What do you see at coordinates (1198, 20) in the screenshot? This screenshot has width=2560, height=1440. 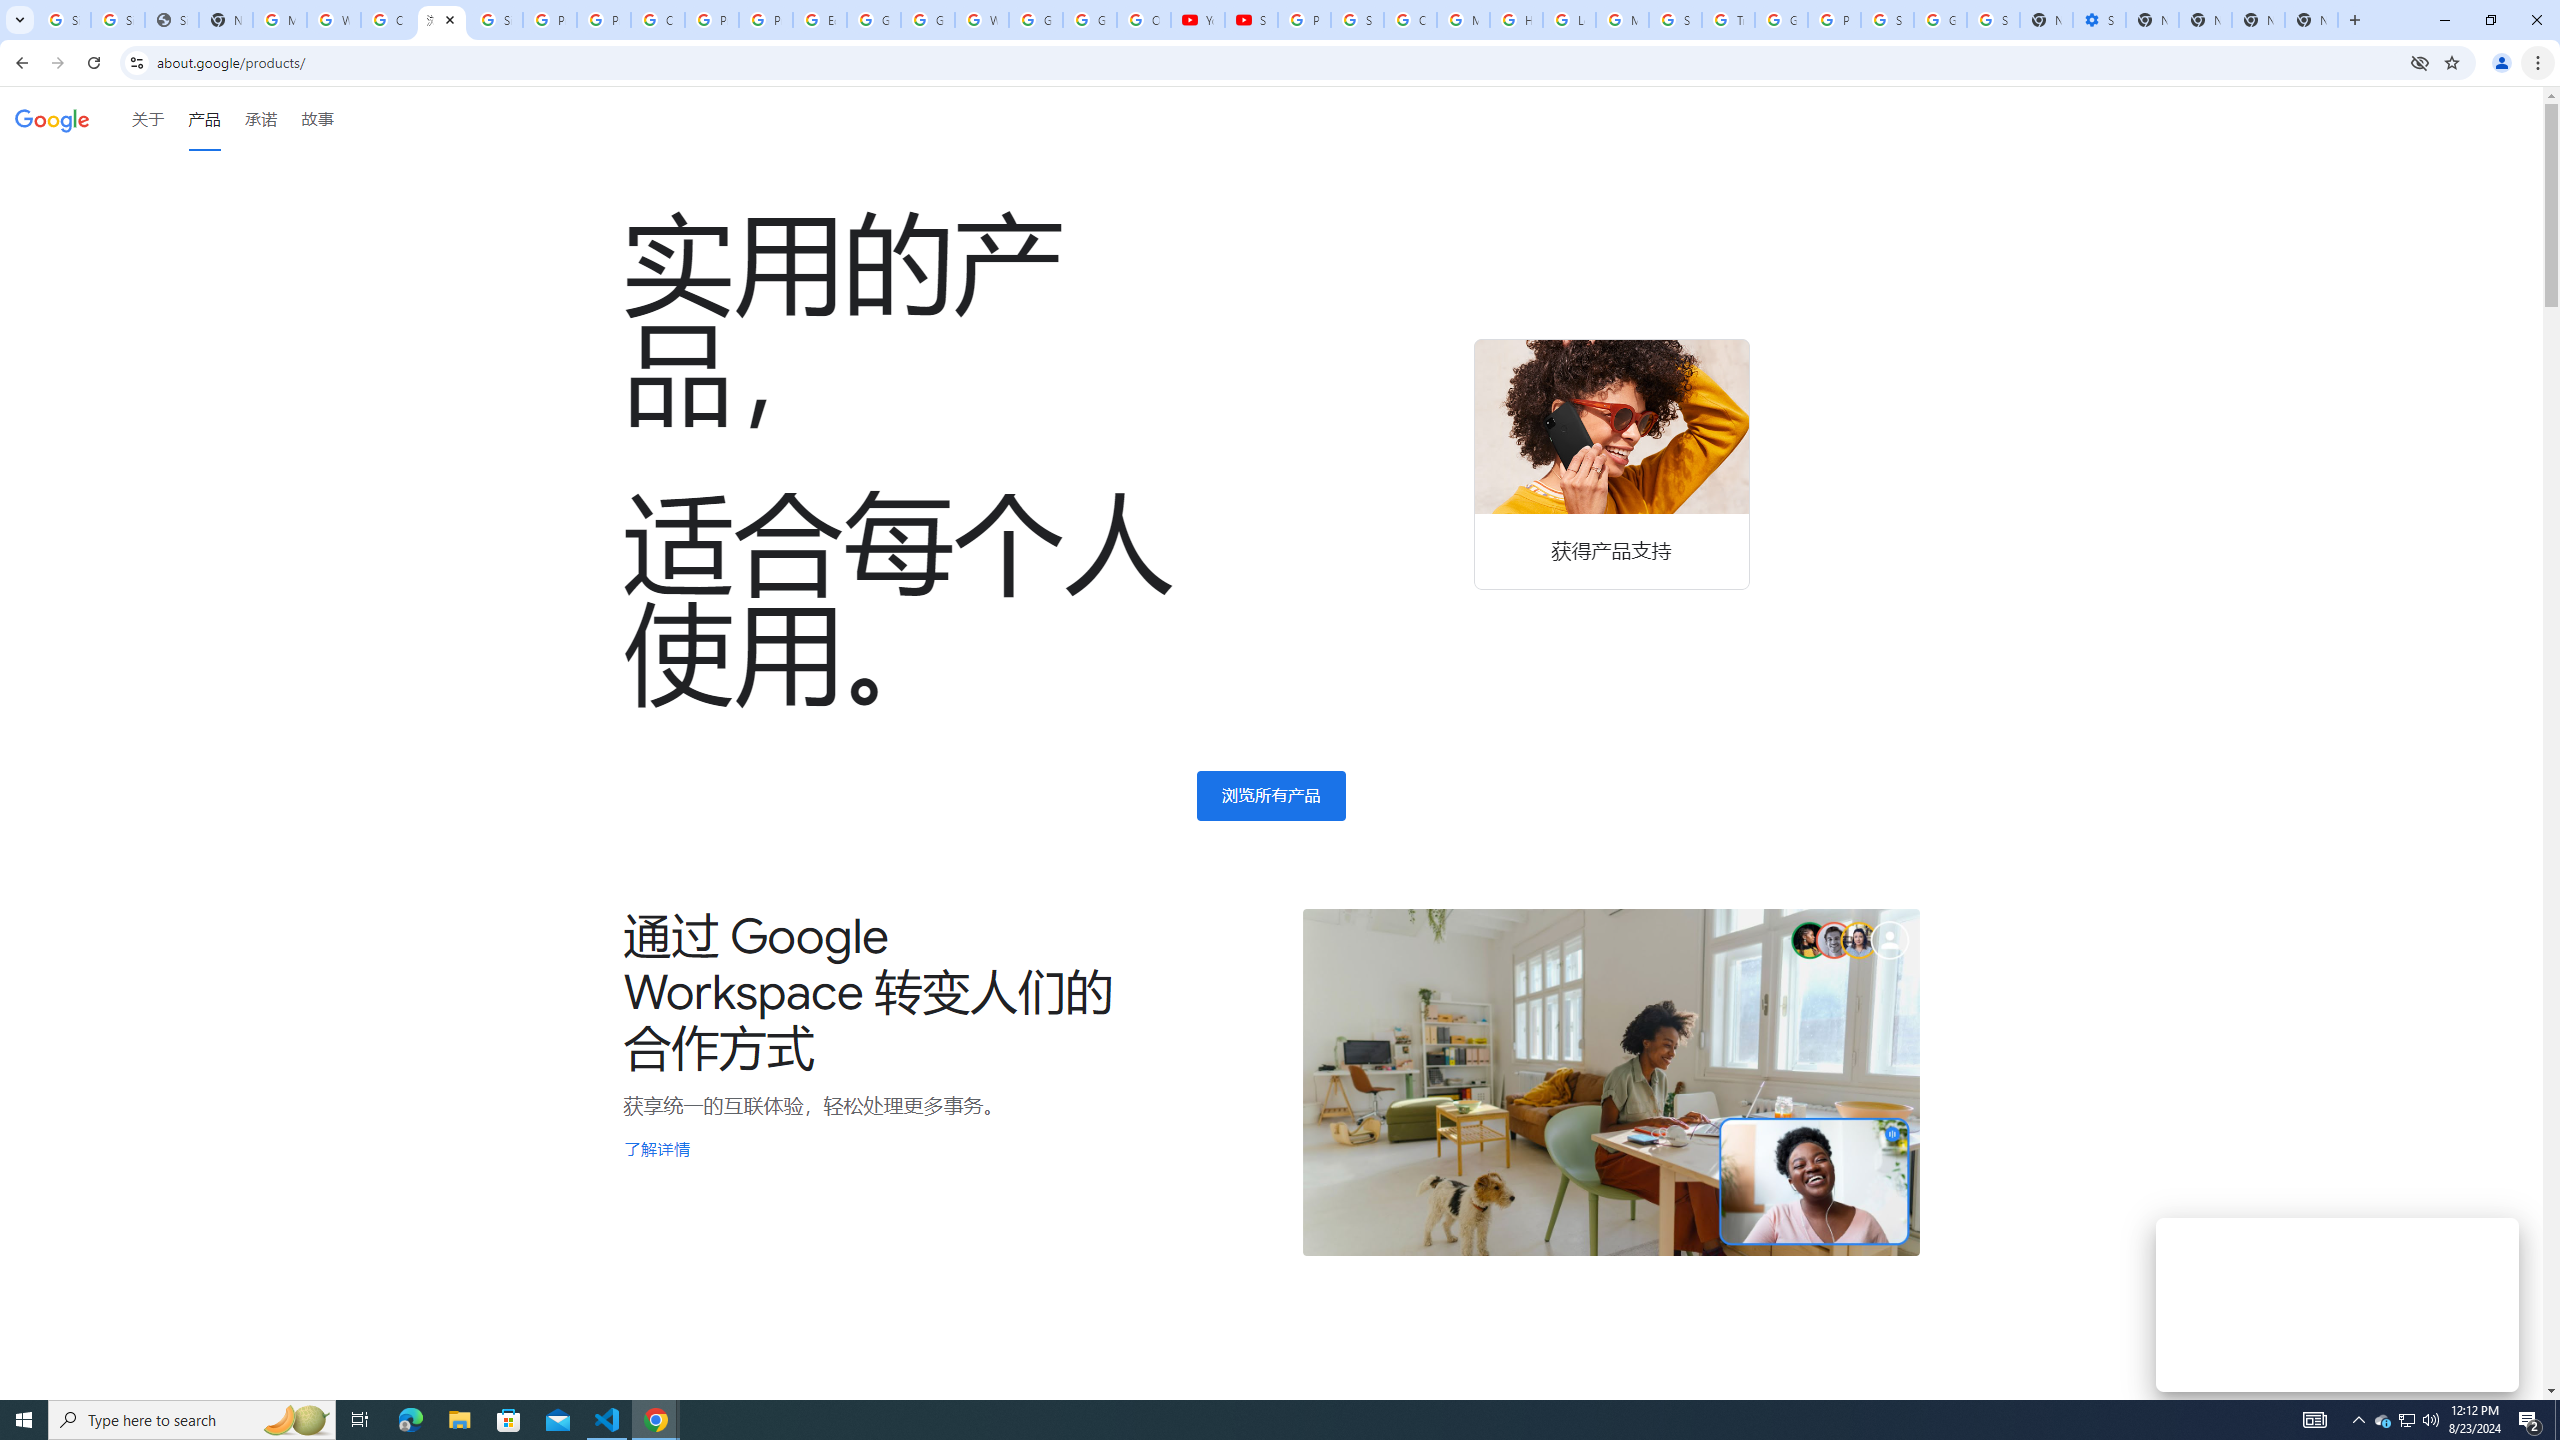 I see `YouTube` at bounding box center [1198, 20].